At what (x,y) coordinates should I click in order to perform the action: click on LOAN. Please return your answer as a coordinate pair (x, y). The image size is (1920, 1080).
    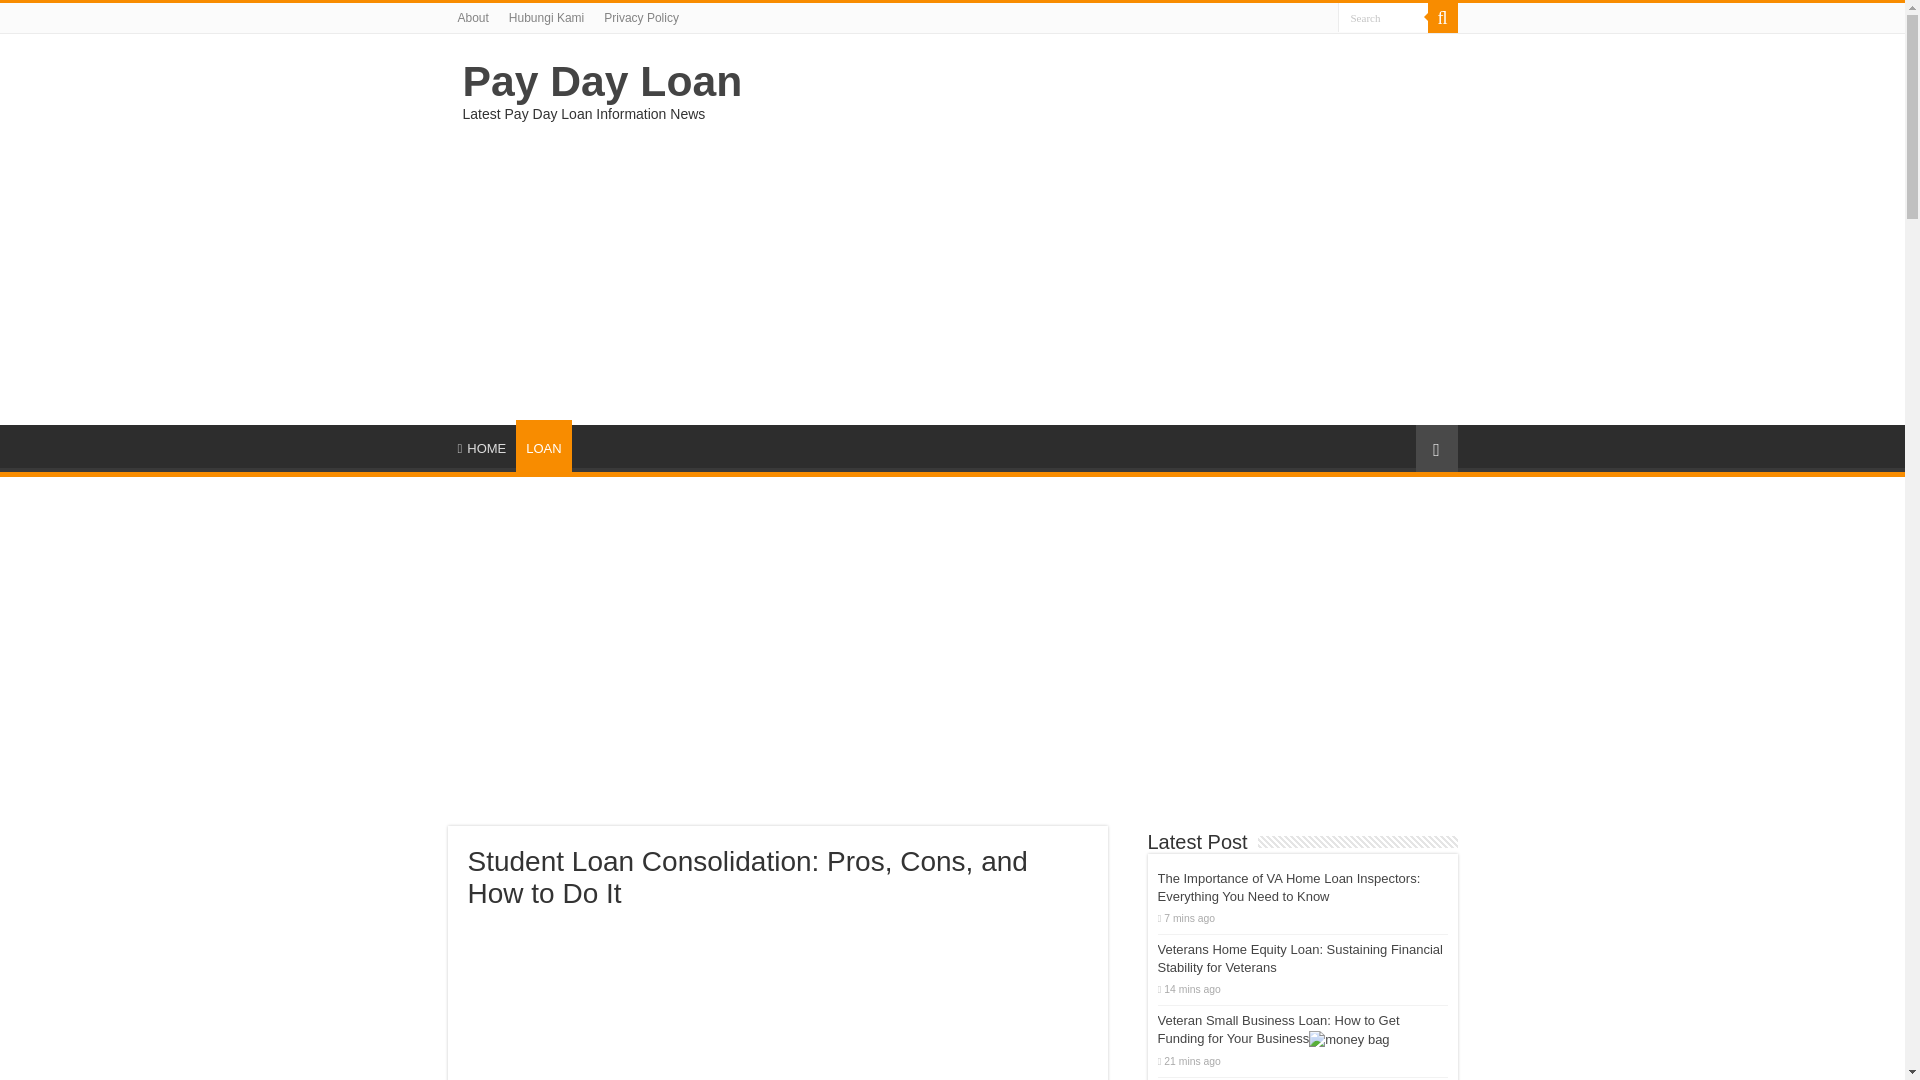
    Looking at the image, I should click on (543, 446).